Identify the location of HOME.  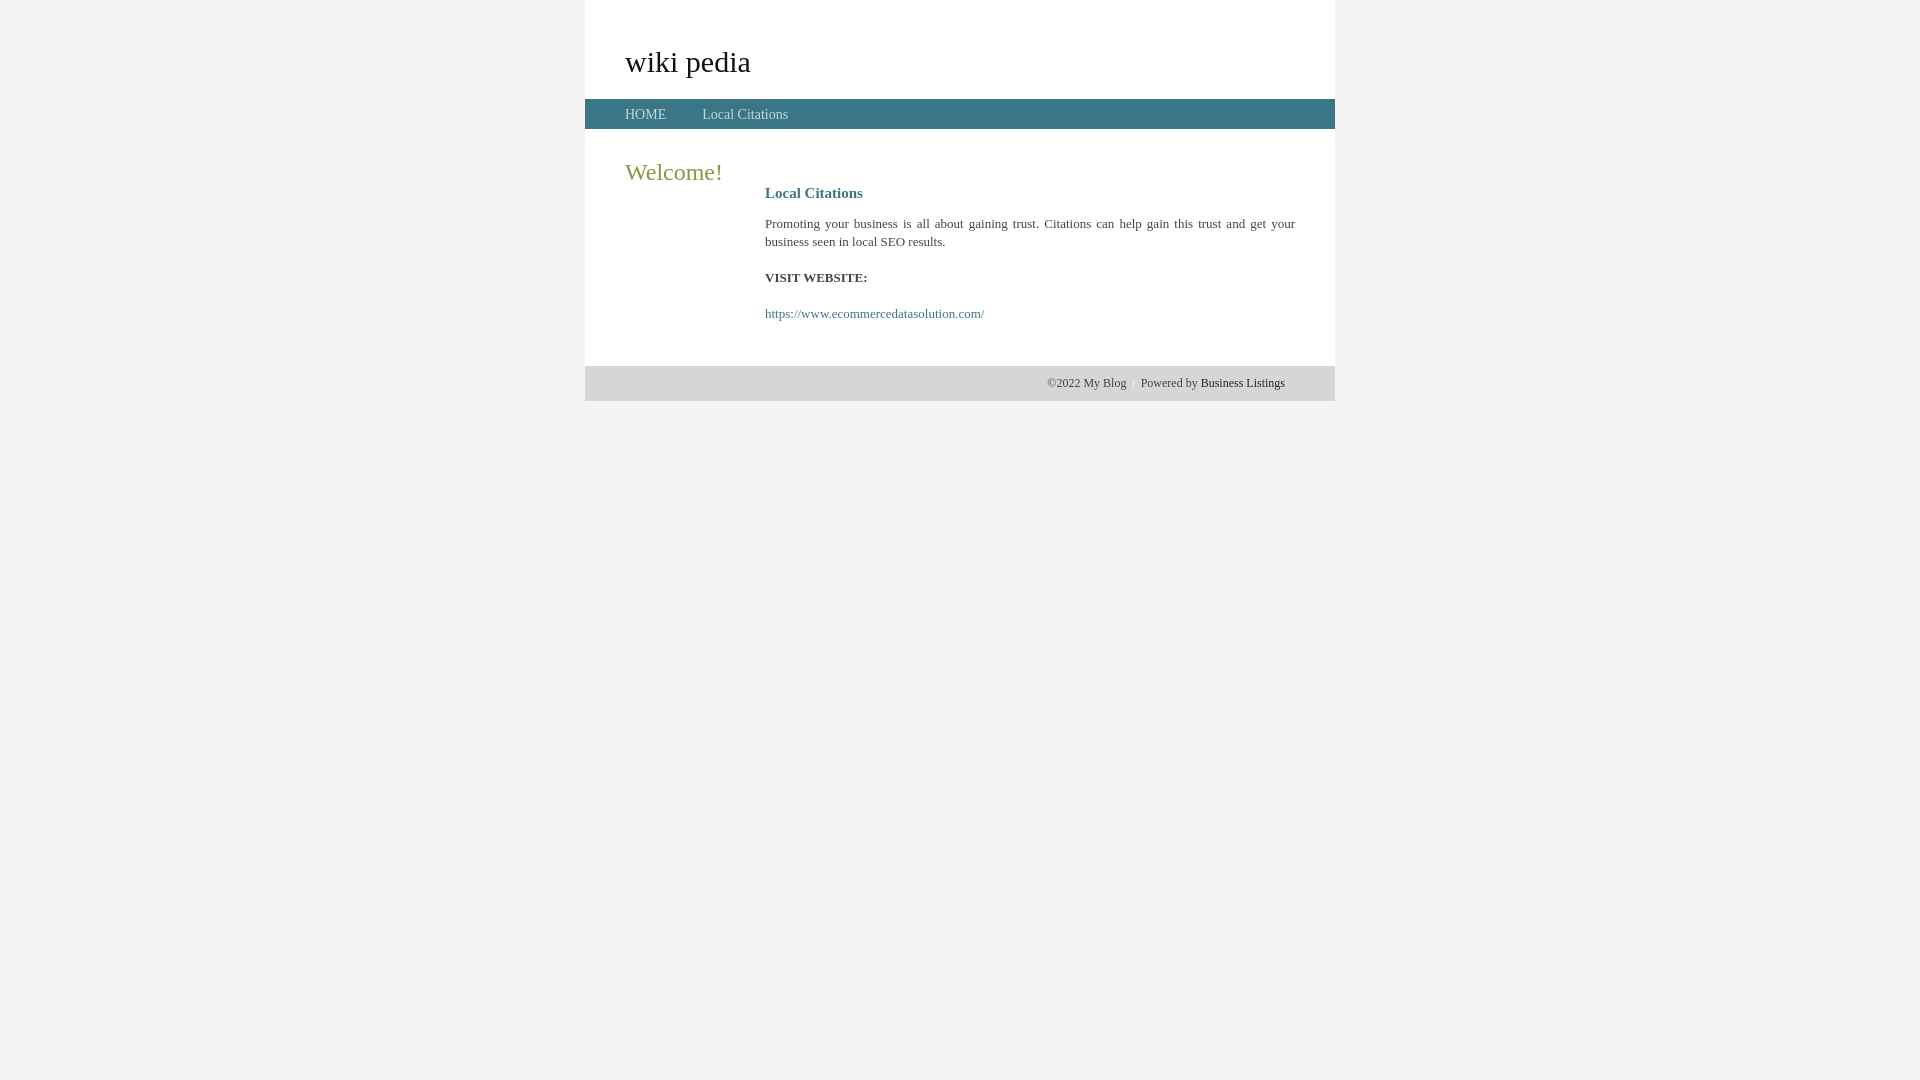
(646, 114).